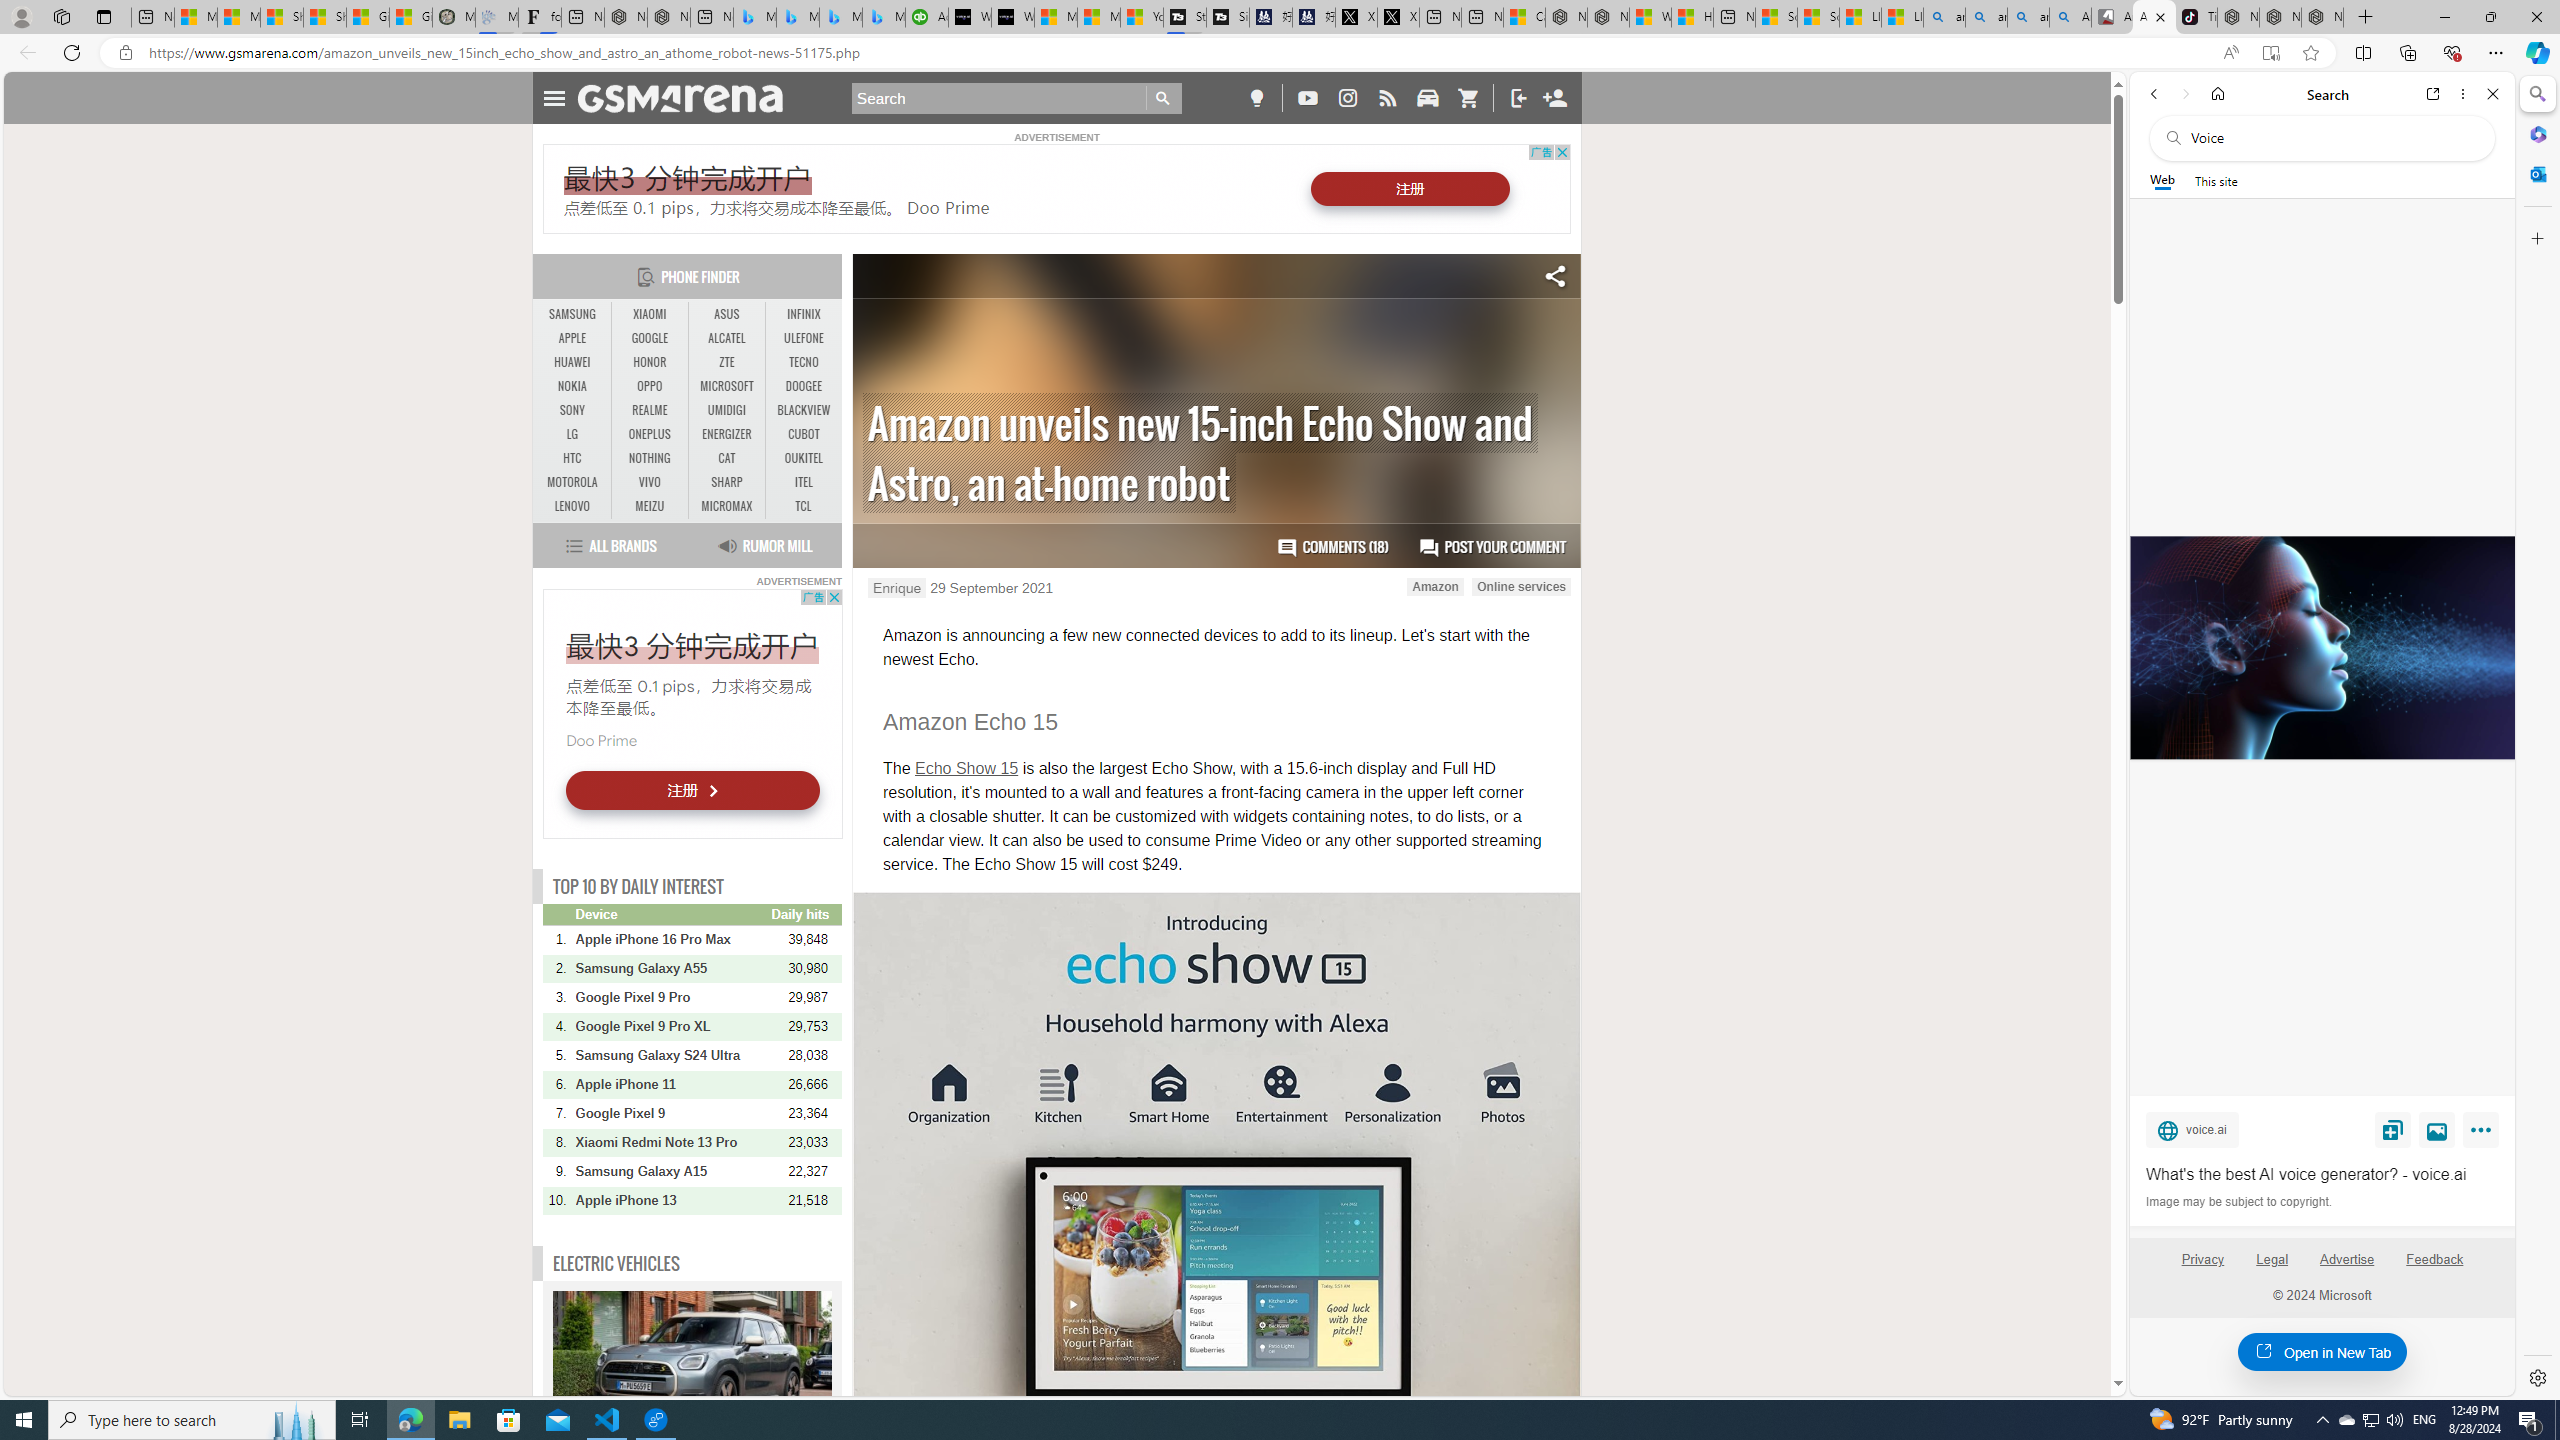  What do you see at coordinates (672, 1142) in the screenshot?
I see `Xiaomi Redmi Note 13 Pro` at bounding box center [672, 1142].